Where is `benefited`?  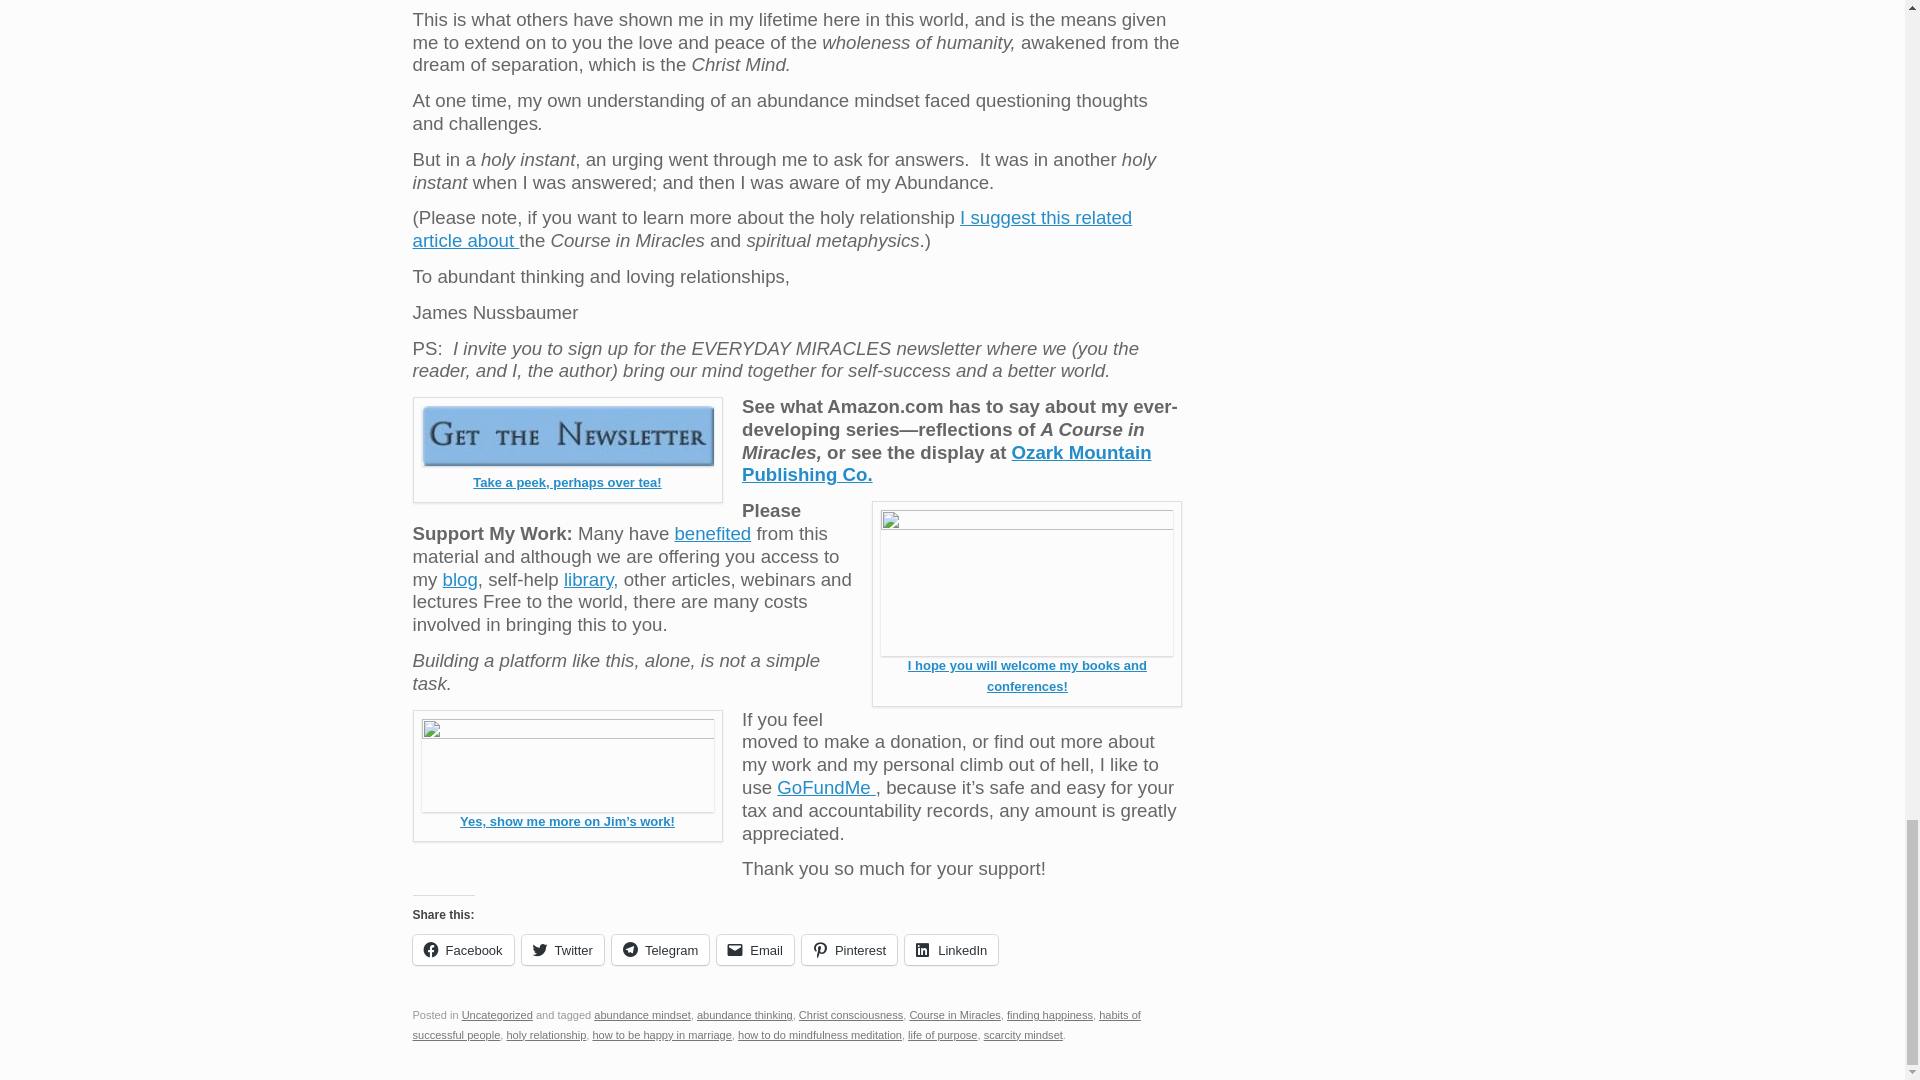 benefited is located at coordinates (712, 533).